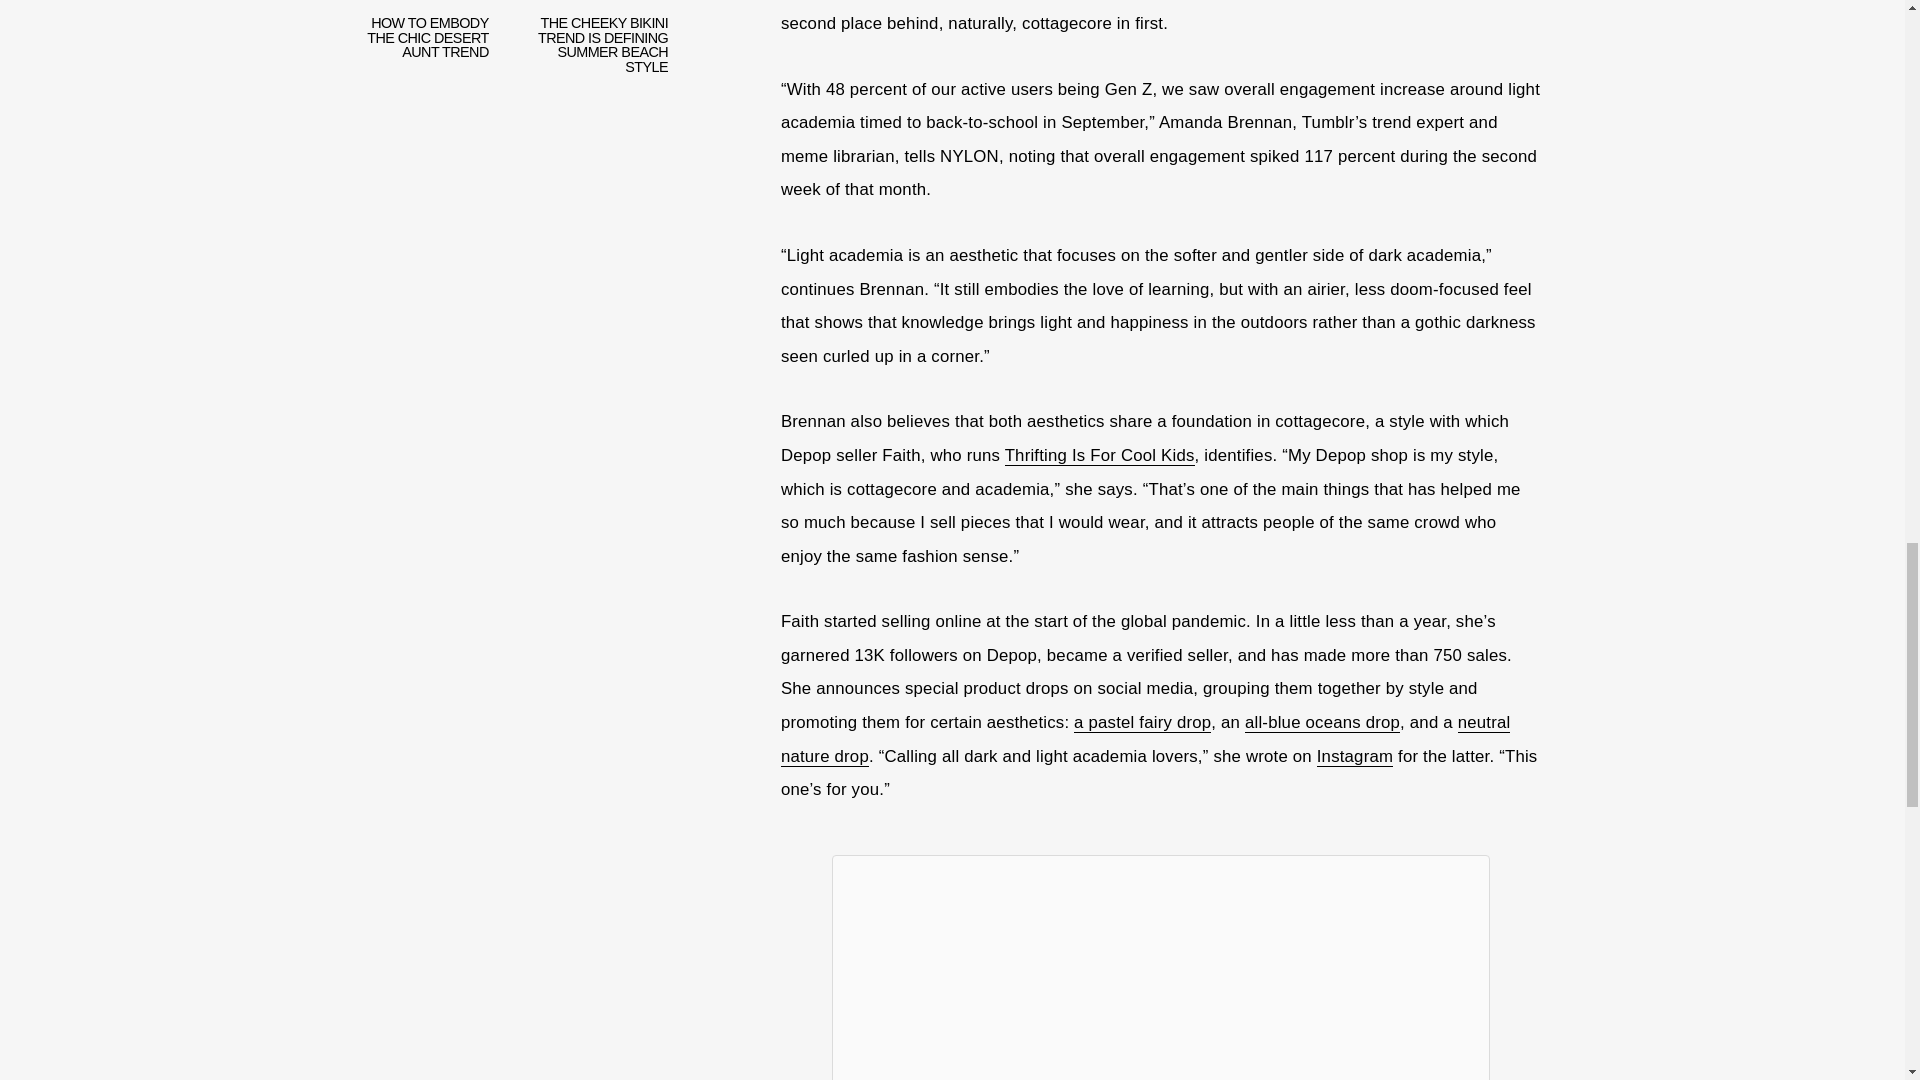 Image resolution: width=1920 pixels, height=1080 pixels. What do you see at coordinates (1142, 722) in the screenshot?
I see `a pastel fairy drop` at bounding box center [1142, 722].